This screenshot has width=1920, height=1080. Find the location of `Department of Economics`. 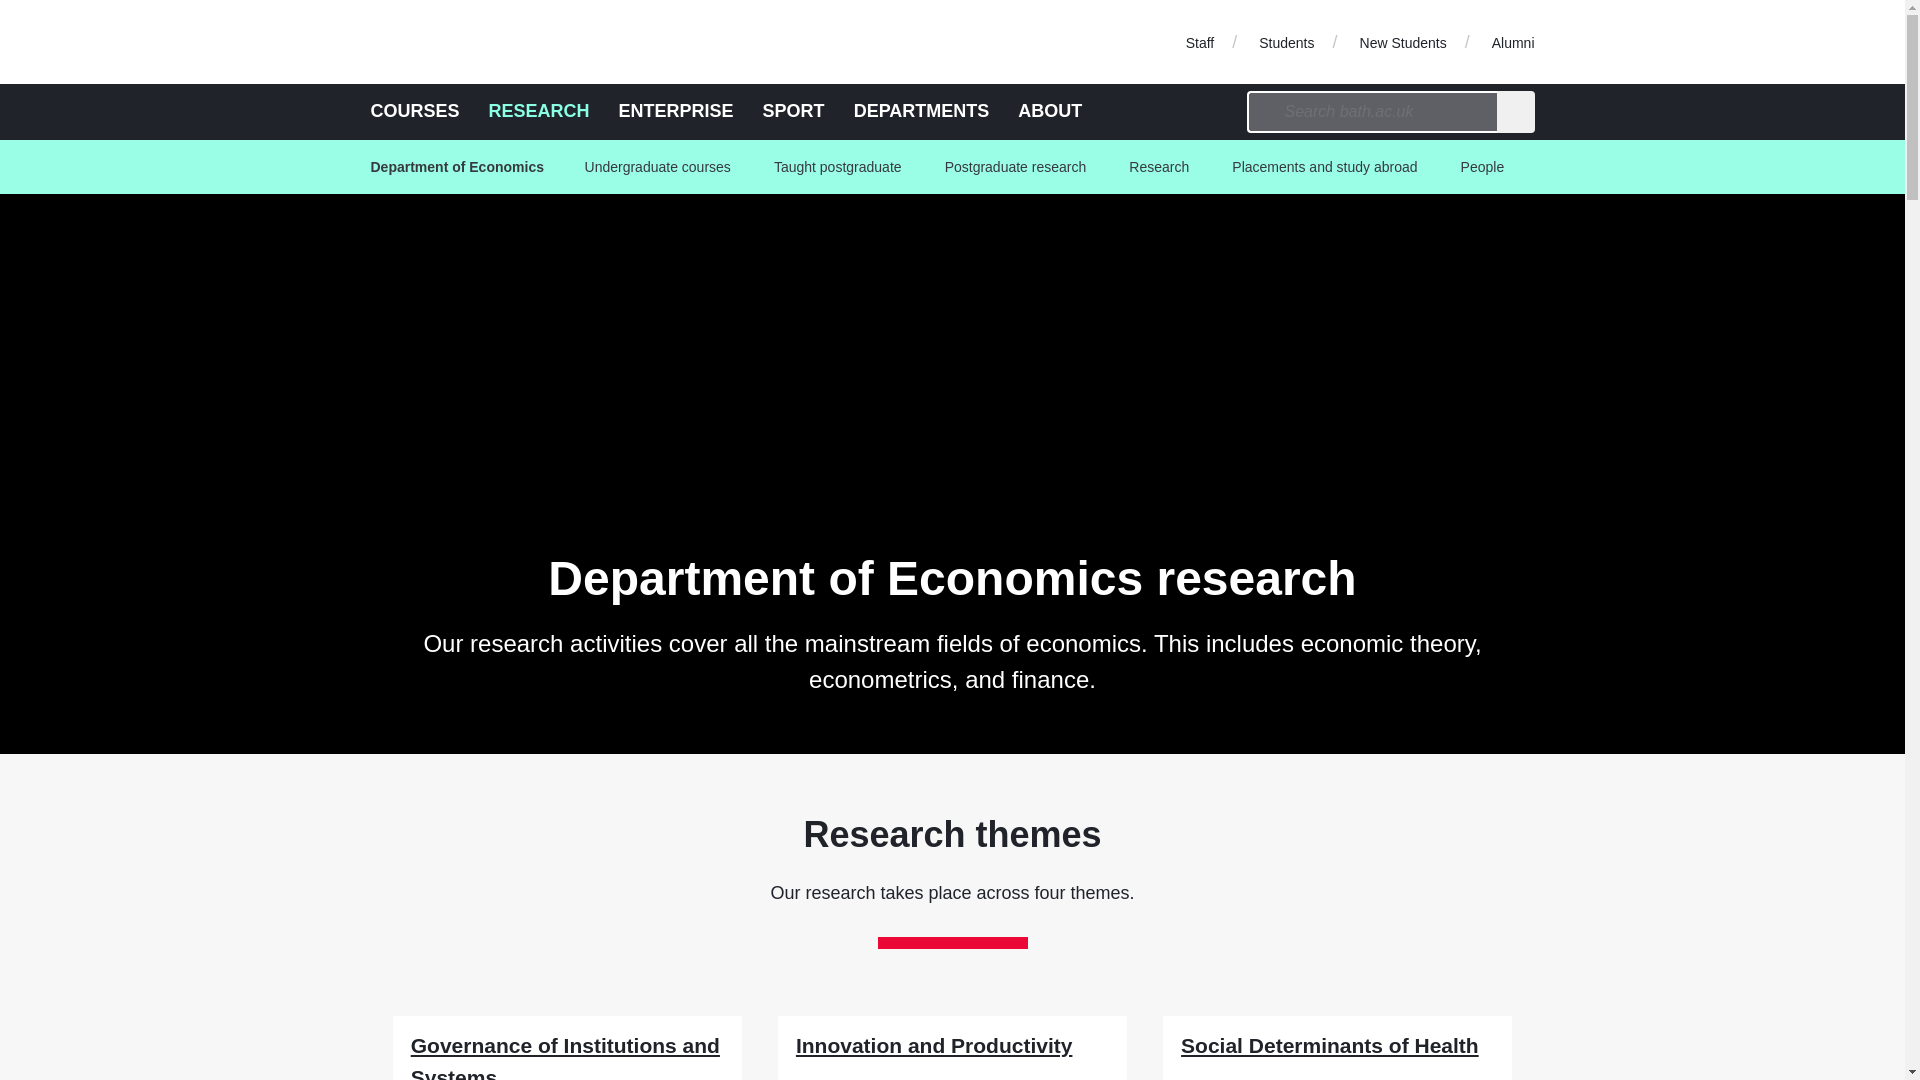

Department of Economics is located at coordinates (463, 167).